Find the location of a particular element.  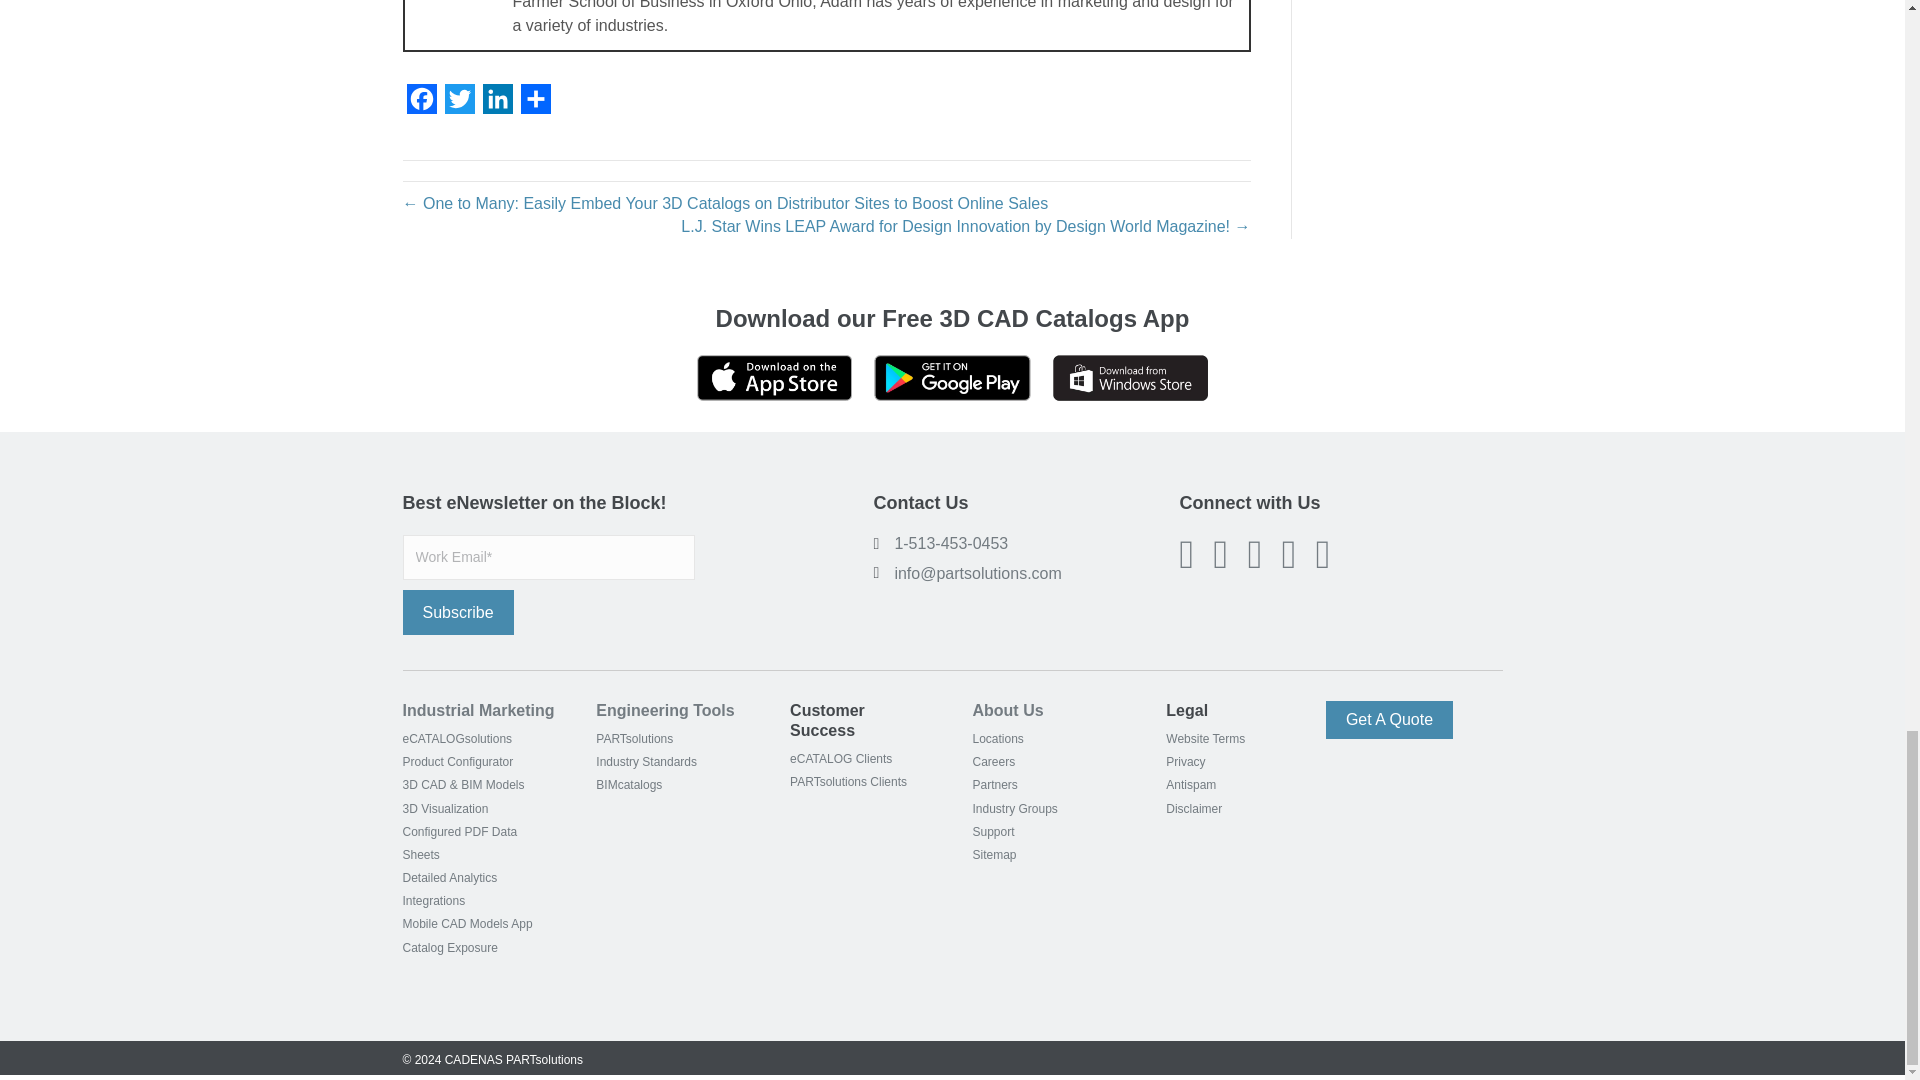

Subscribe is located at coordinates (456, 612).